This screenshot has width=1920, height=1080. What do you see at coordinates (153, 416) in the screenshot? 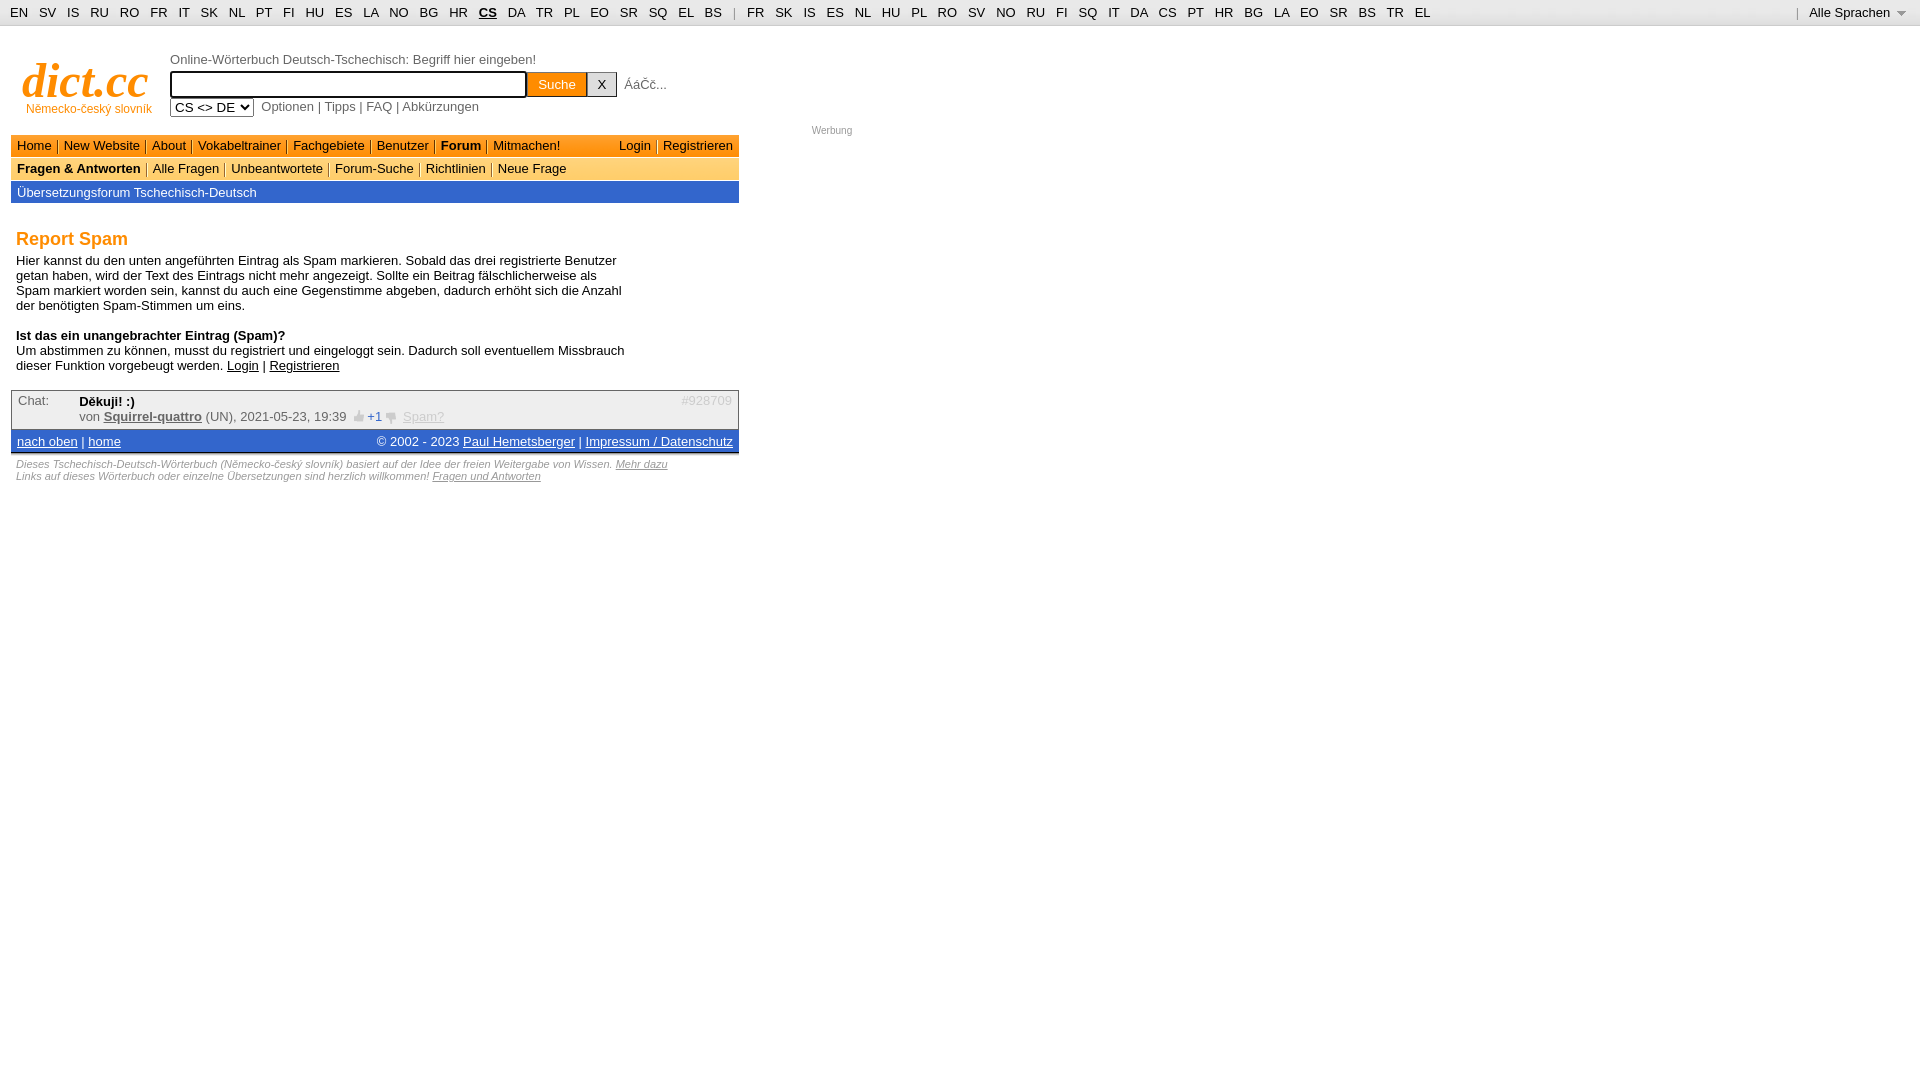
I see `Squirrel-quattro` at bounding box center [153, 416].